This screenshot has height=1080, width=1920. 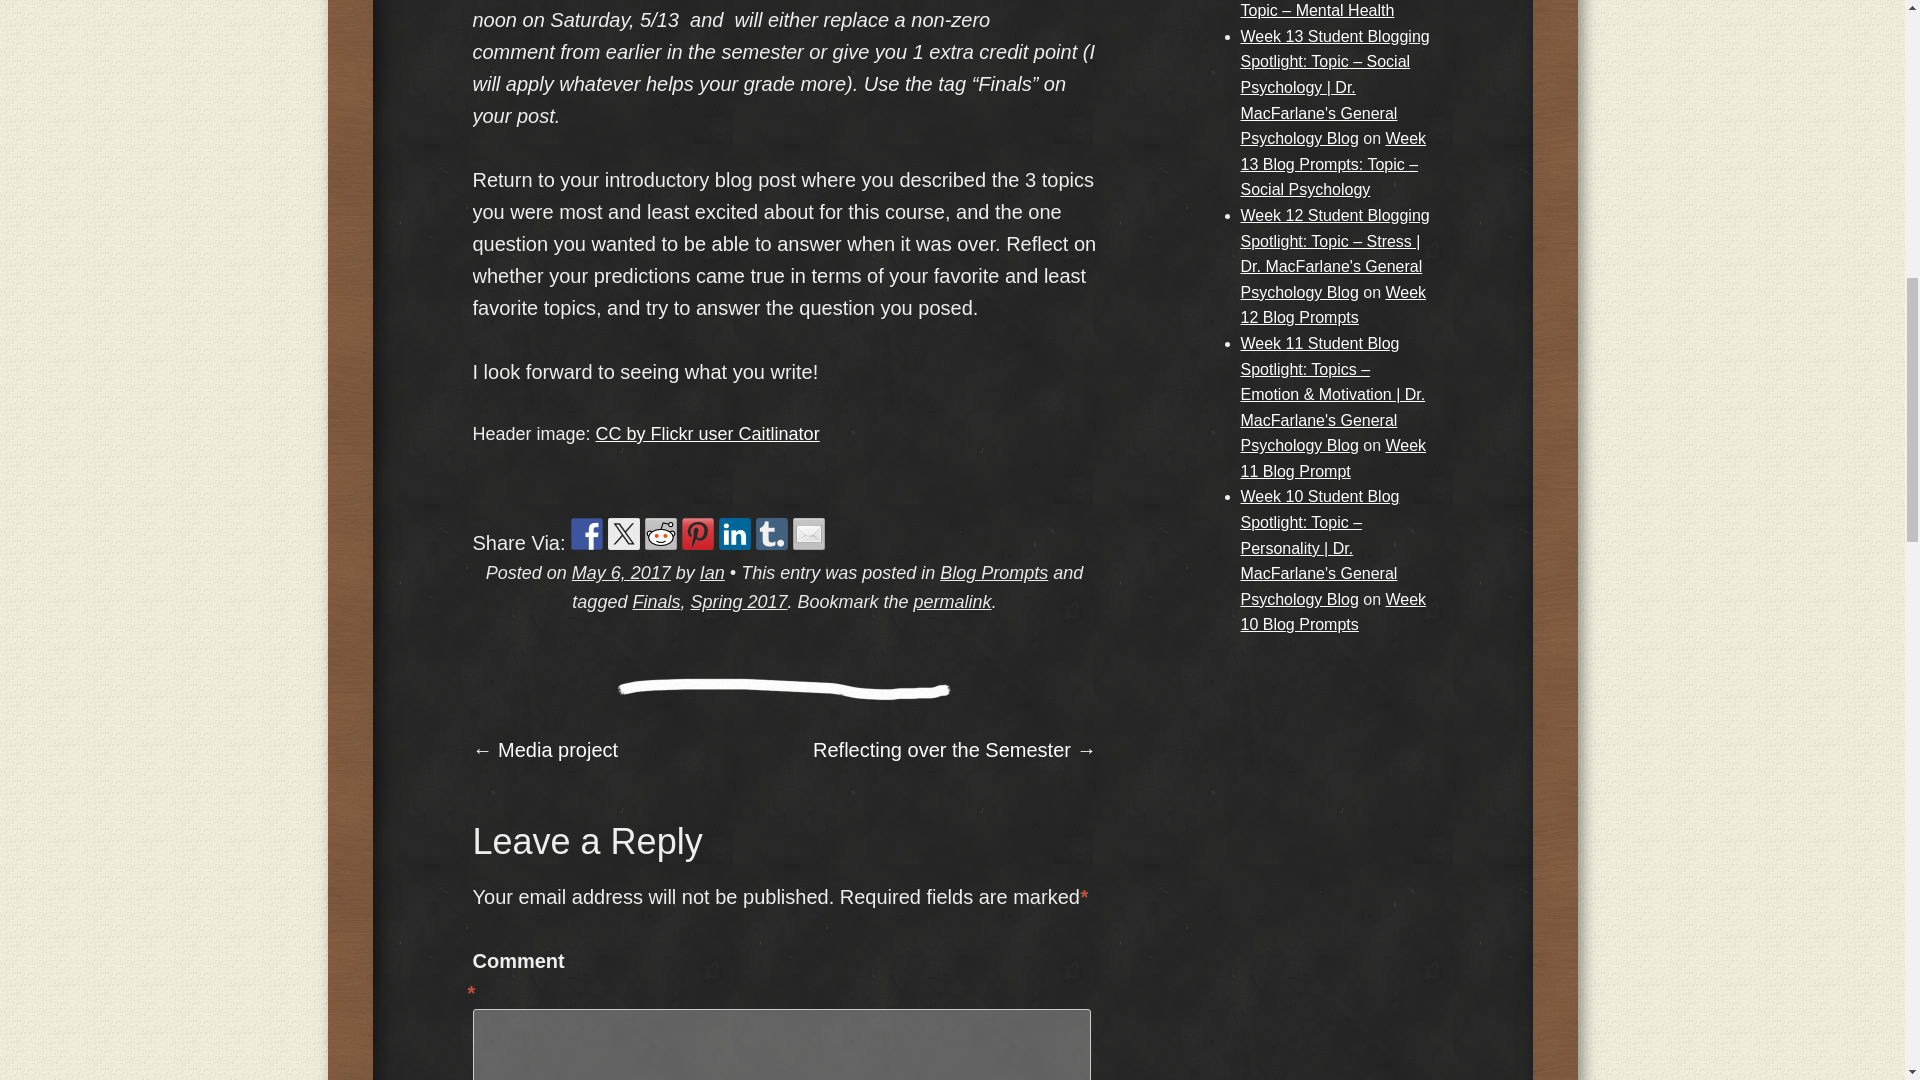 What do you see at coordinates (586, 534) in the screenshot?
I see `Share on Facebook` at bounding box center [586, 534].